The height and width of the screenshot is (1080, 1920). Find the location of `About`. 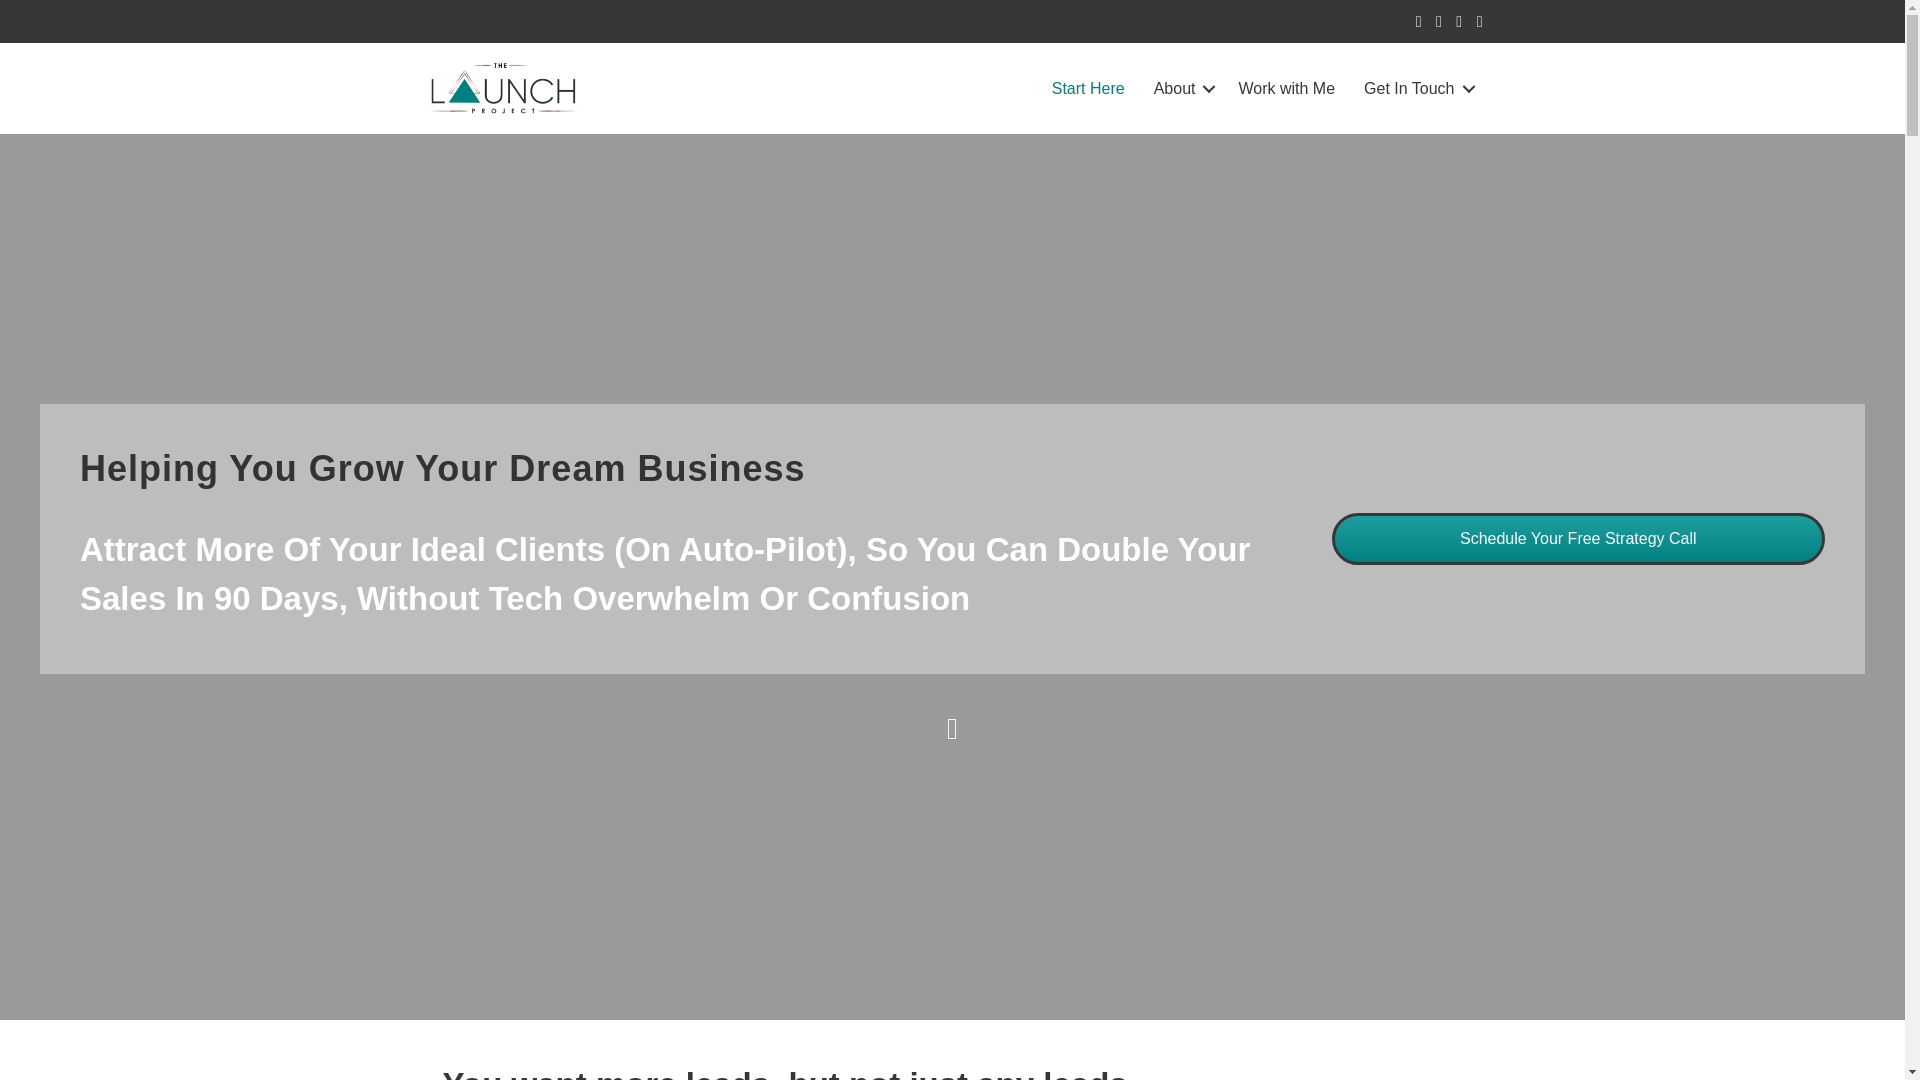

About is located at coordinates (1182, 88).